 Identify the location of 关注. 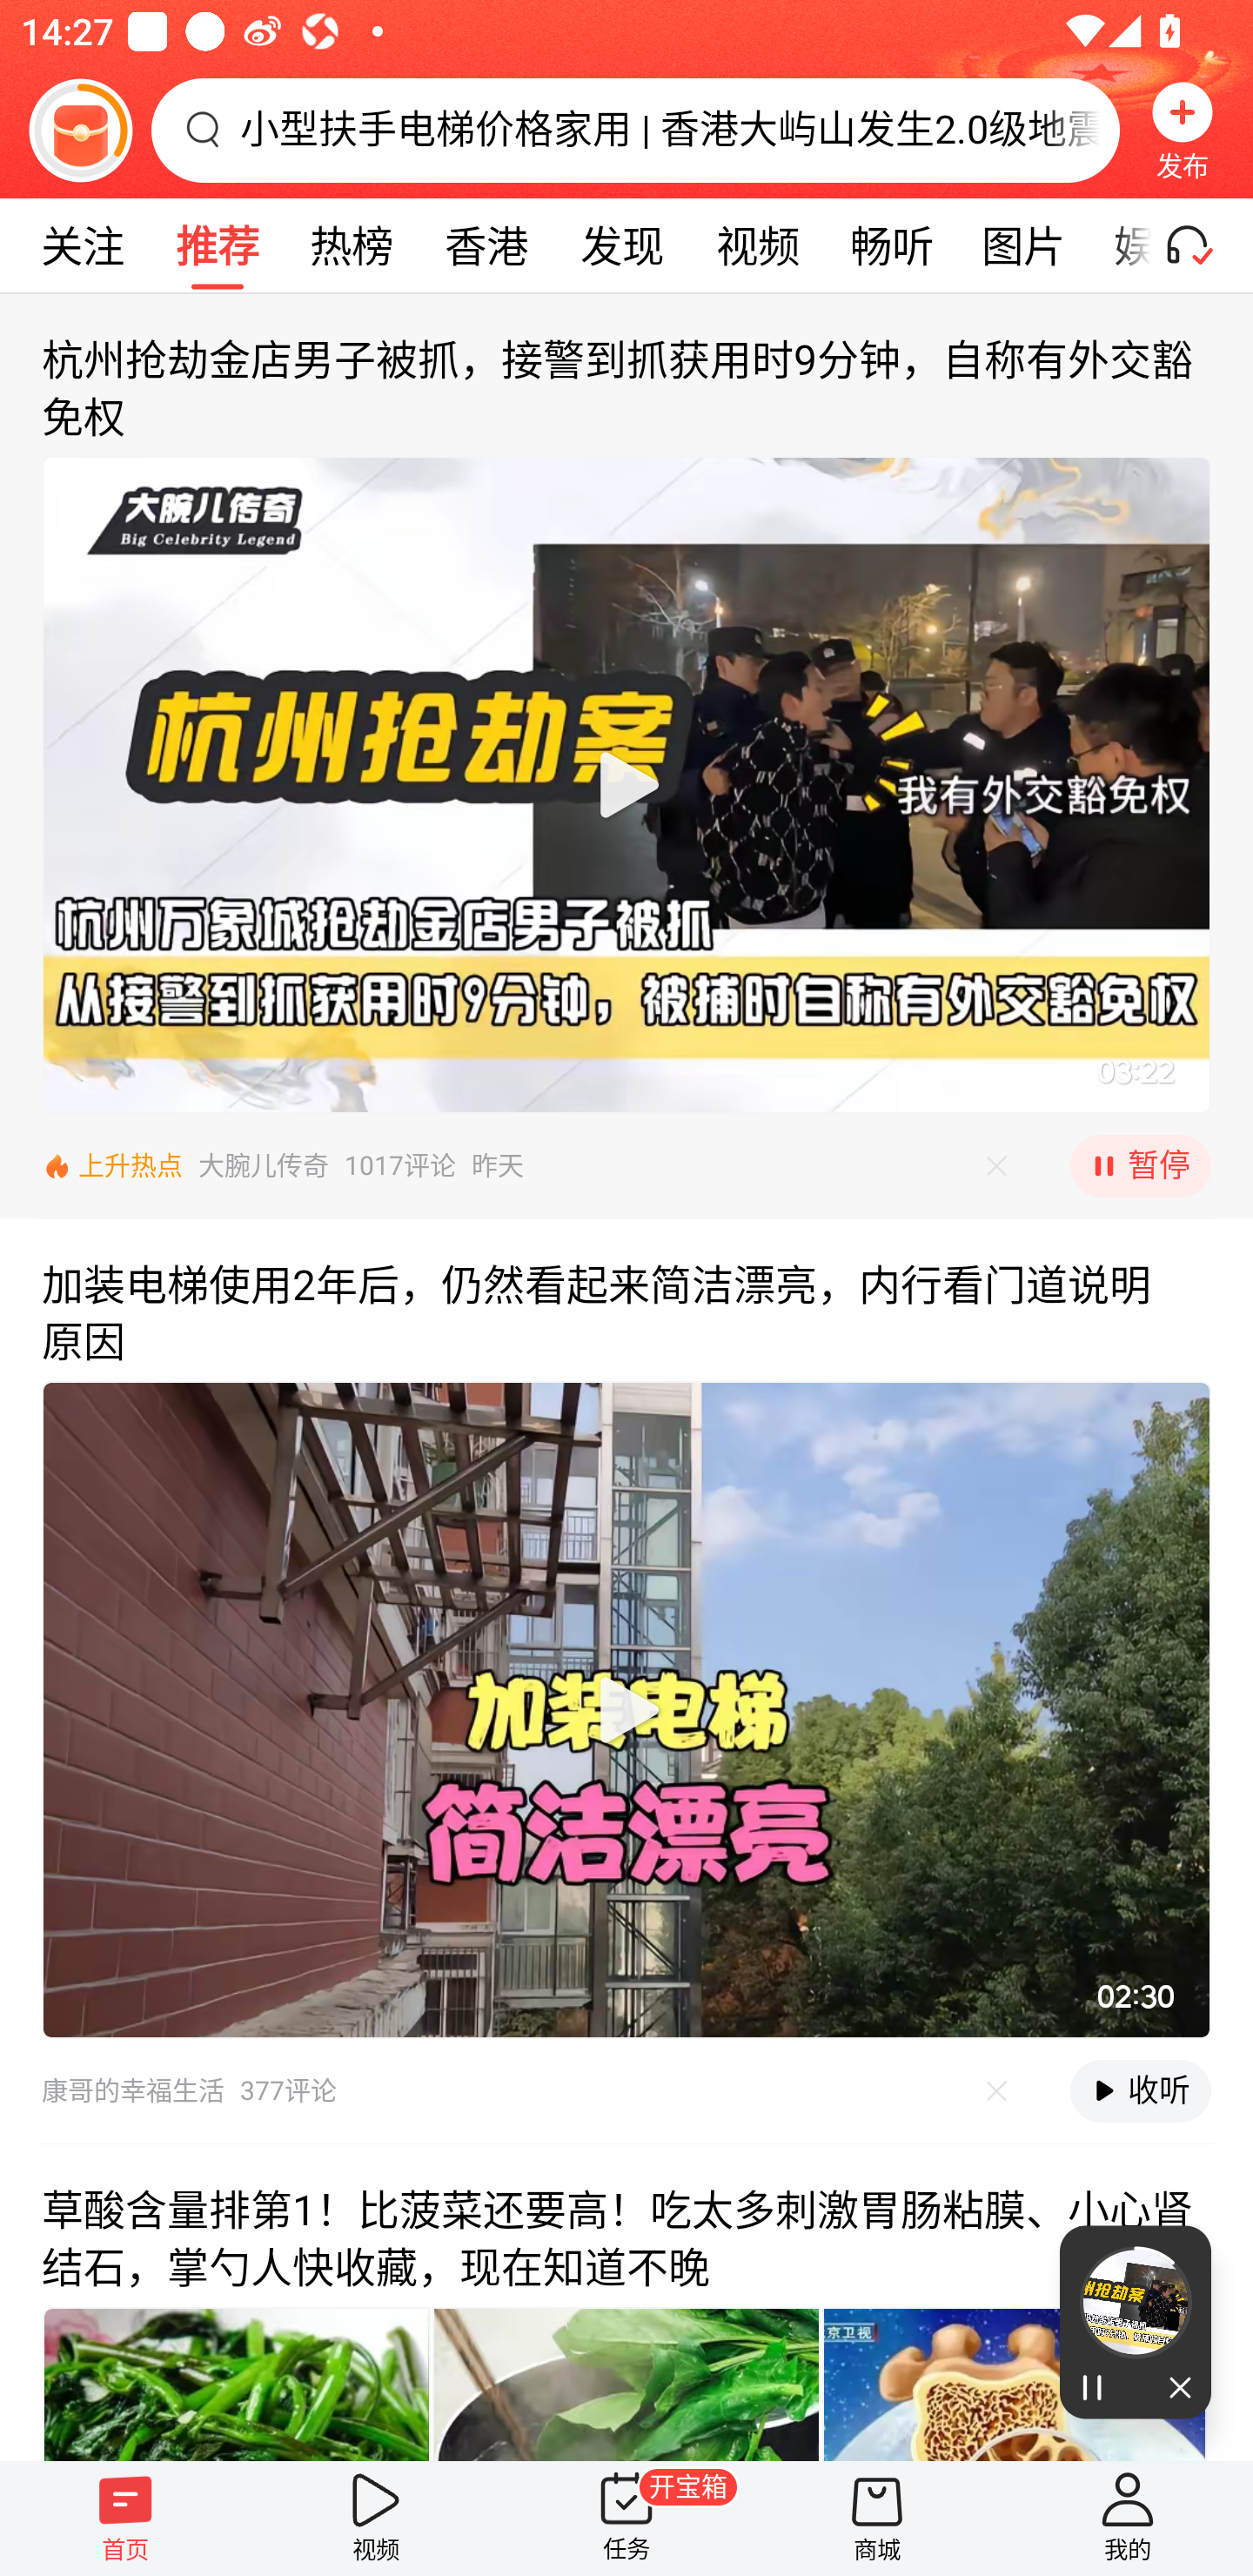
(82, 245).